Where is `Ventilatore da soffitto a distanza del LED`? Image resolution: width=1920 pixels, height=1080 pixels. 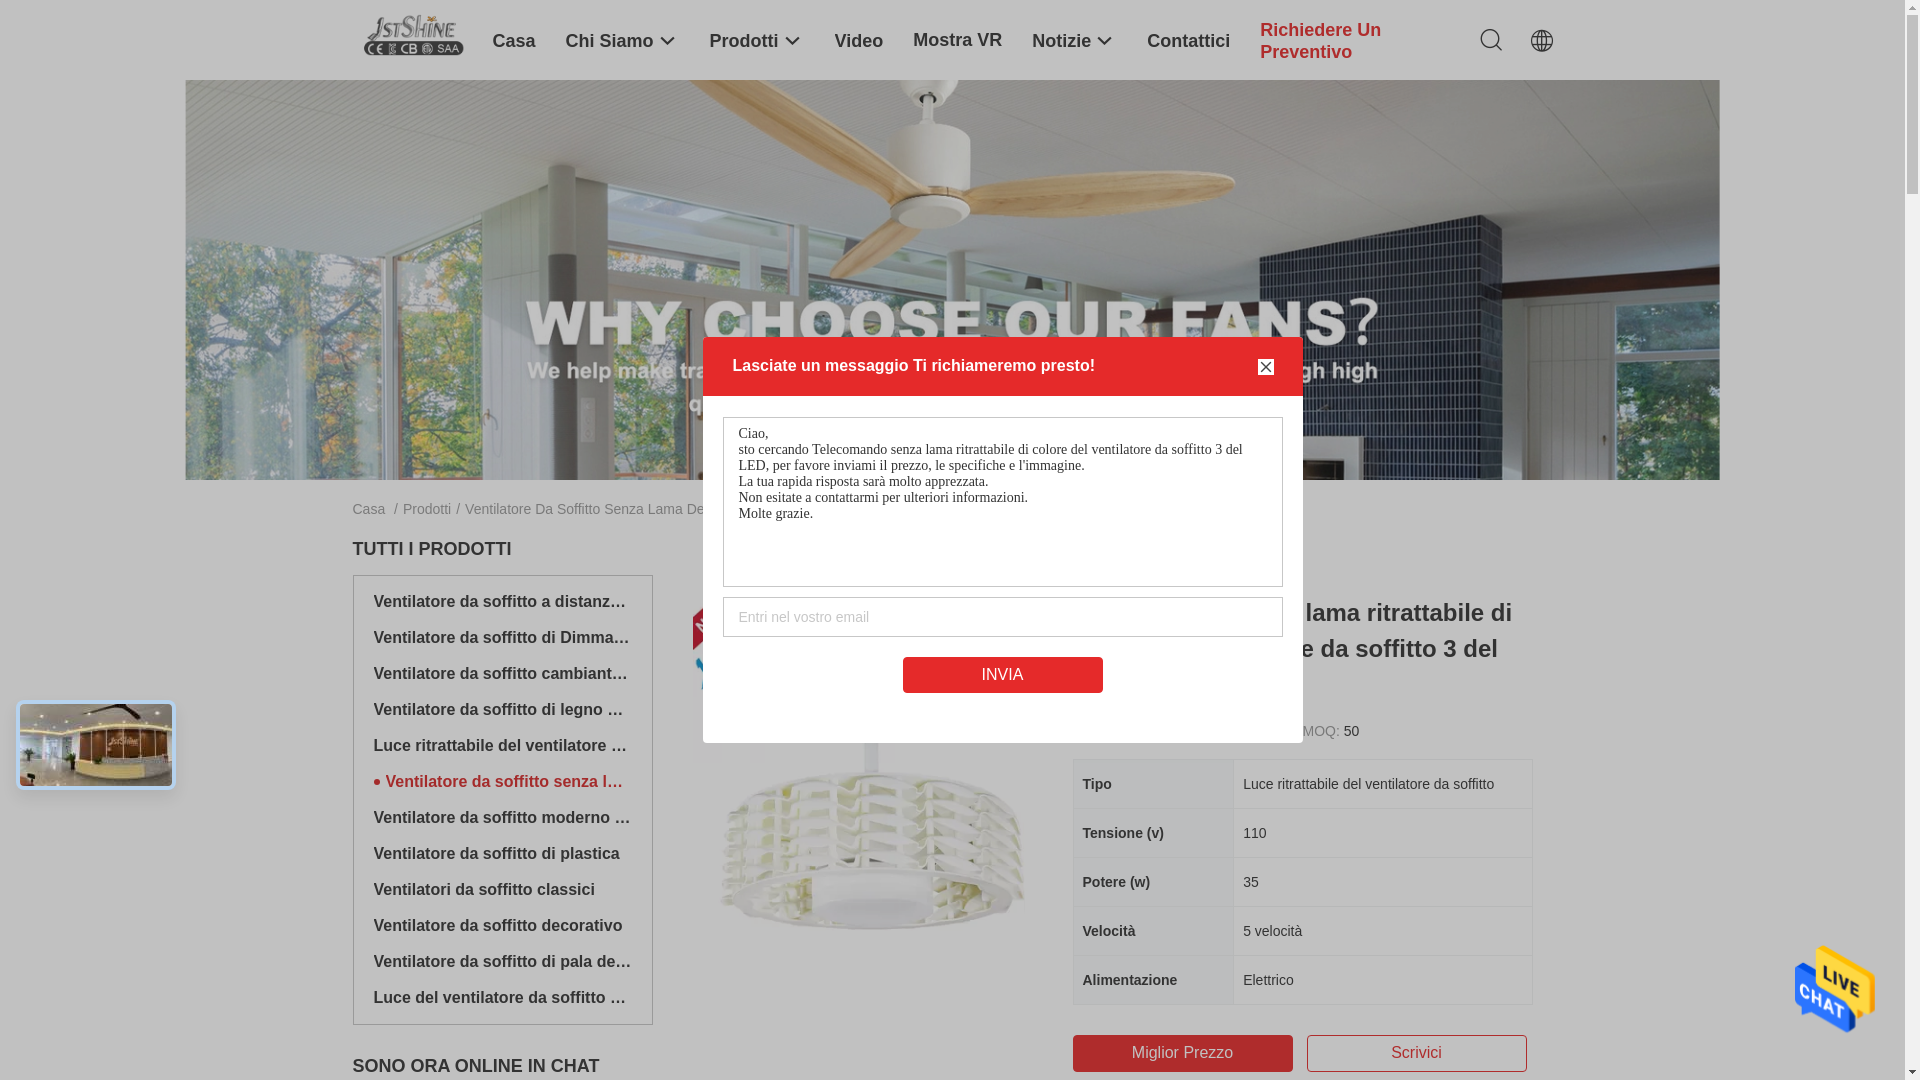
Ventilatore da soffitto a distanza del LED is located at coordinates (503, 602).